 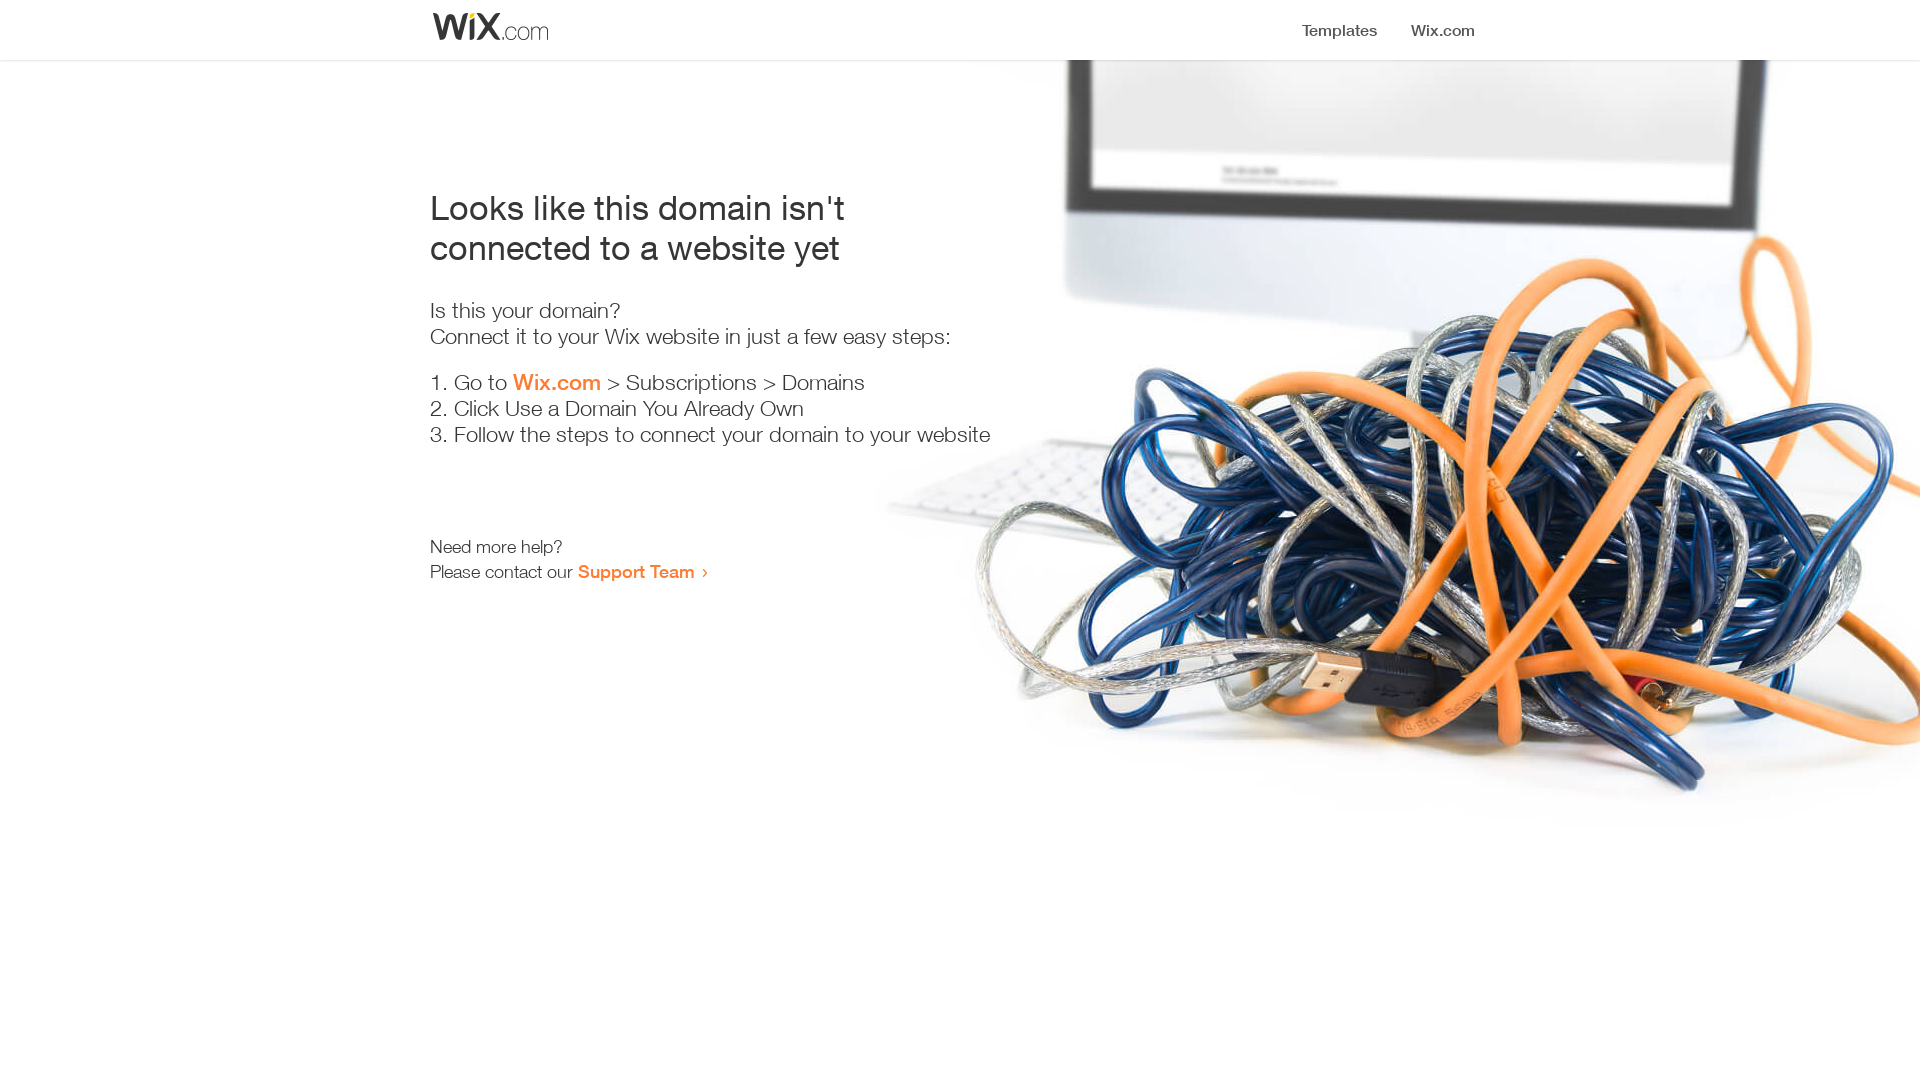 I want to click on Wix.com, so click(x=557, y=382).